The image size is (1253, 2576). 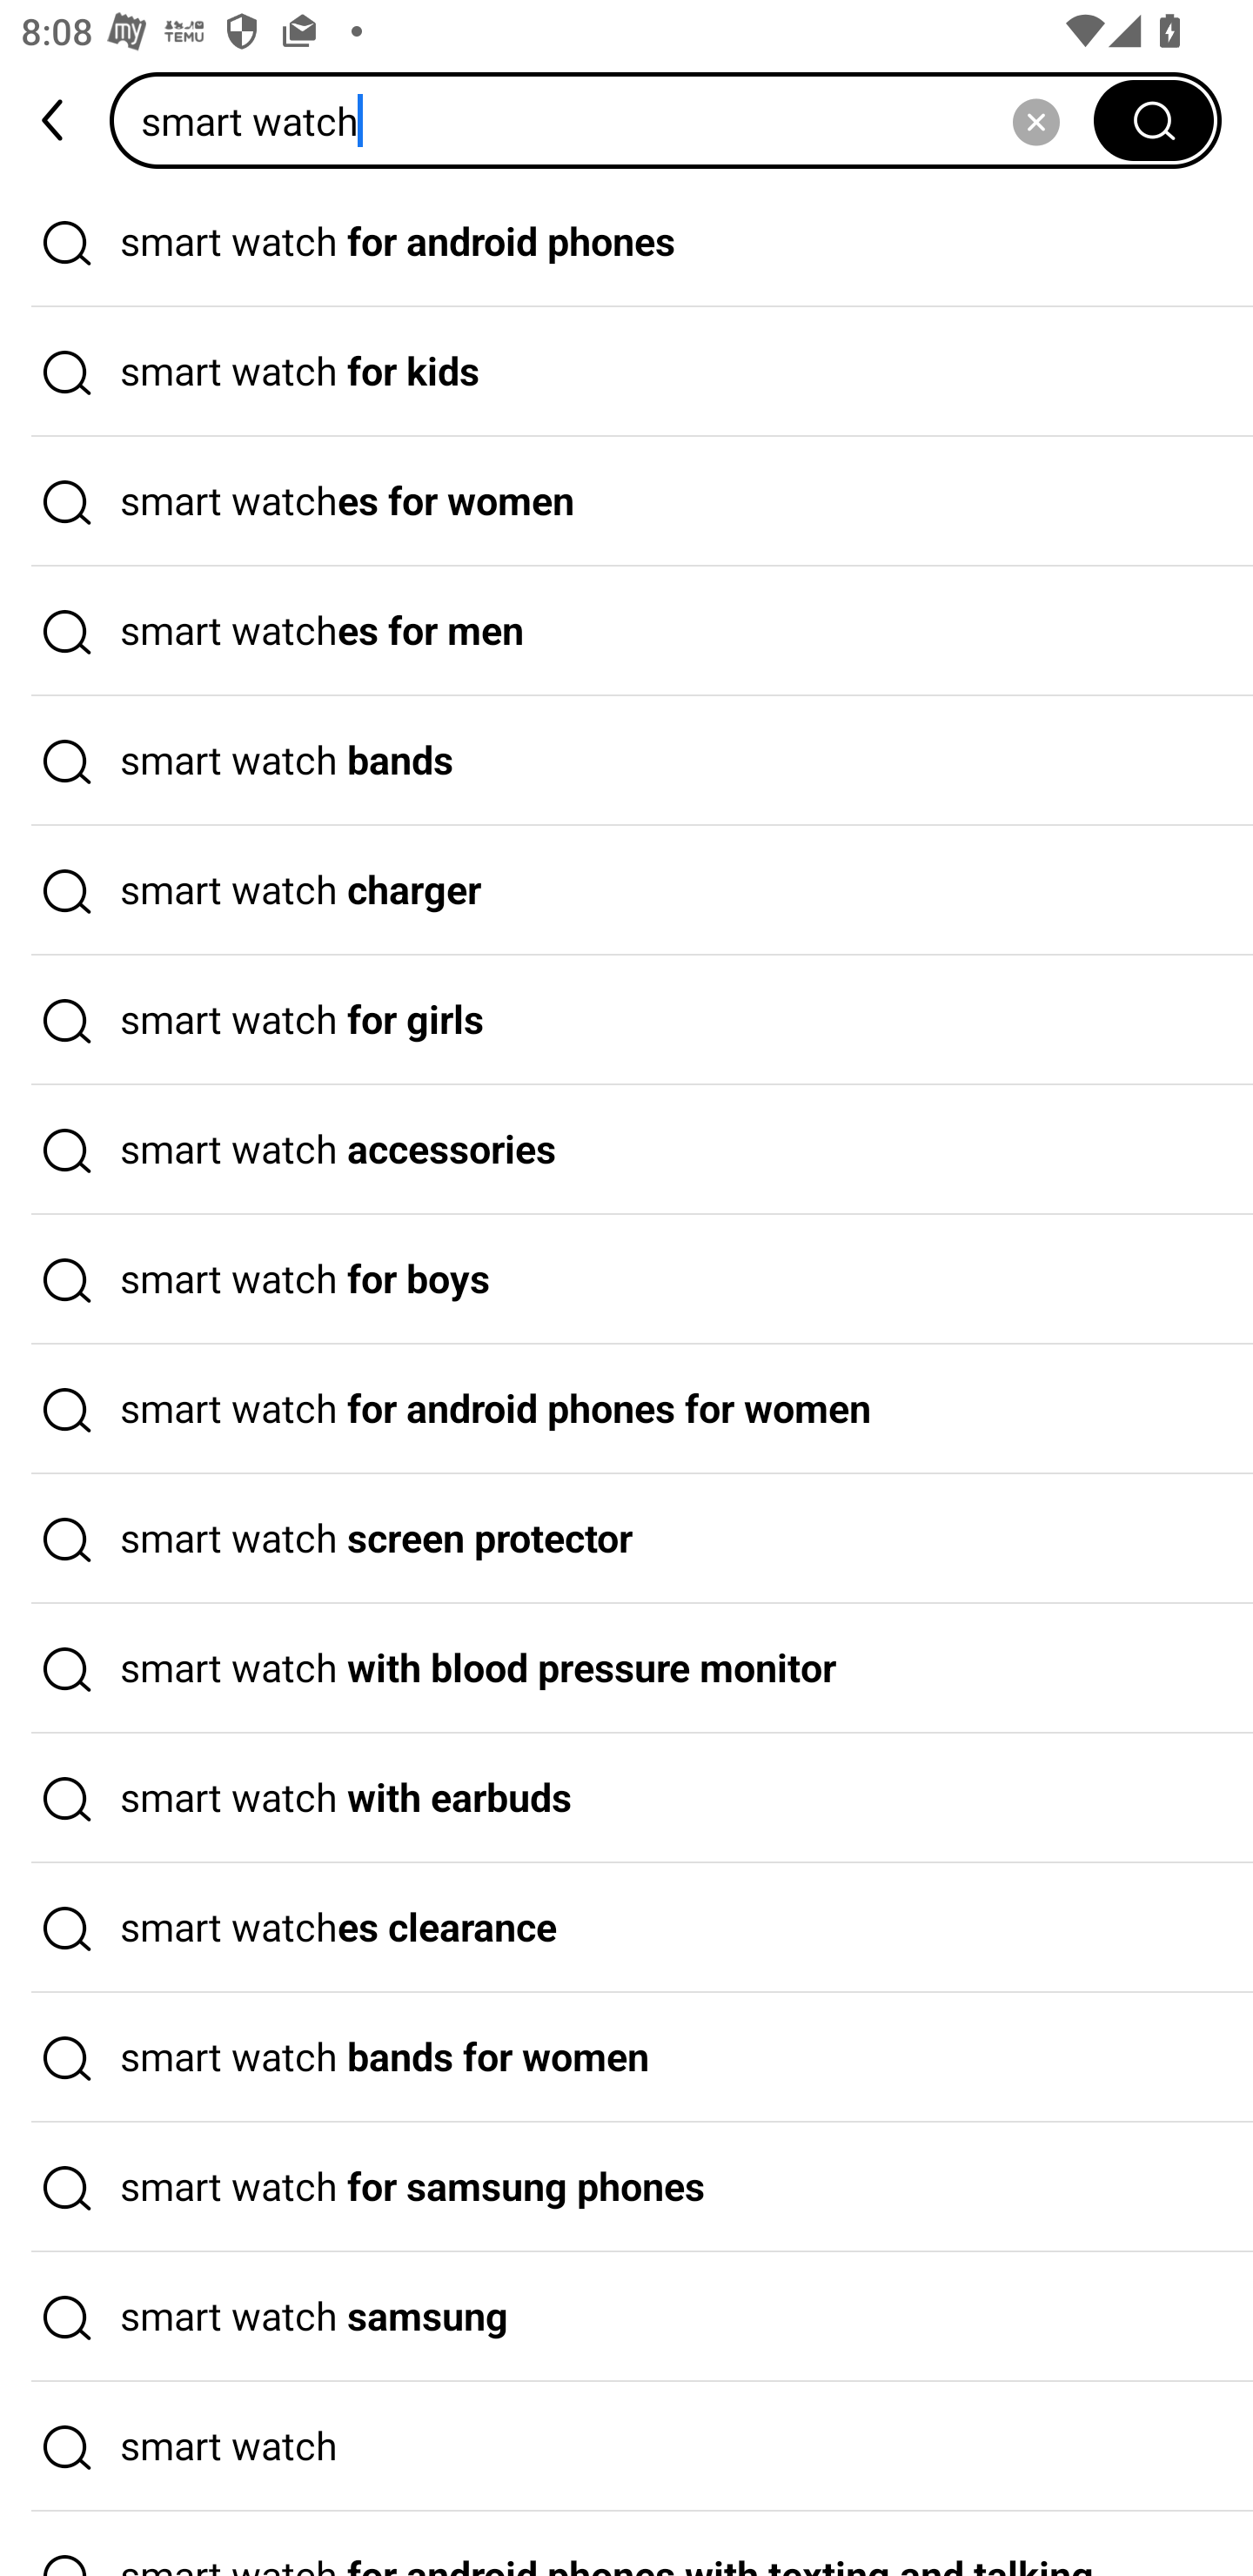 I want to click on Delete search history, so click(x=1035, y=120).